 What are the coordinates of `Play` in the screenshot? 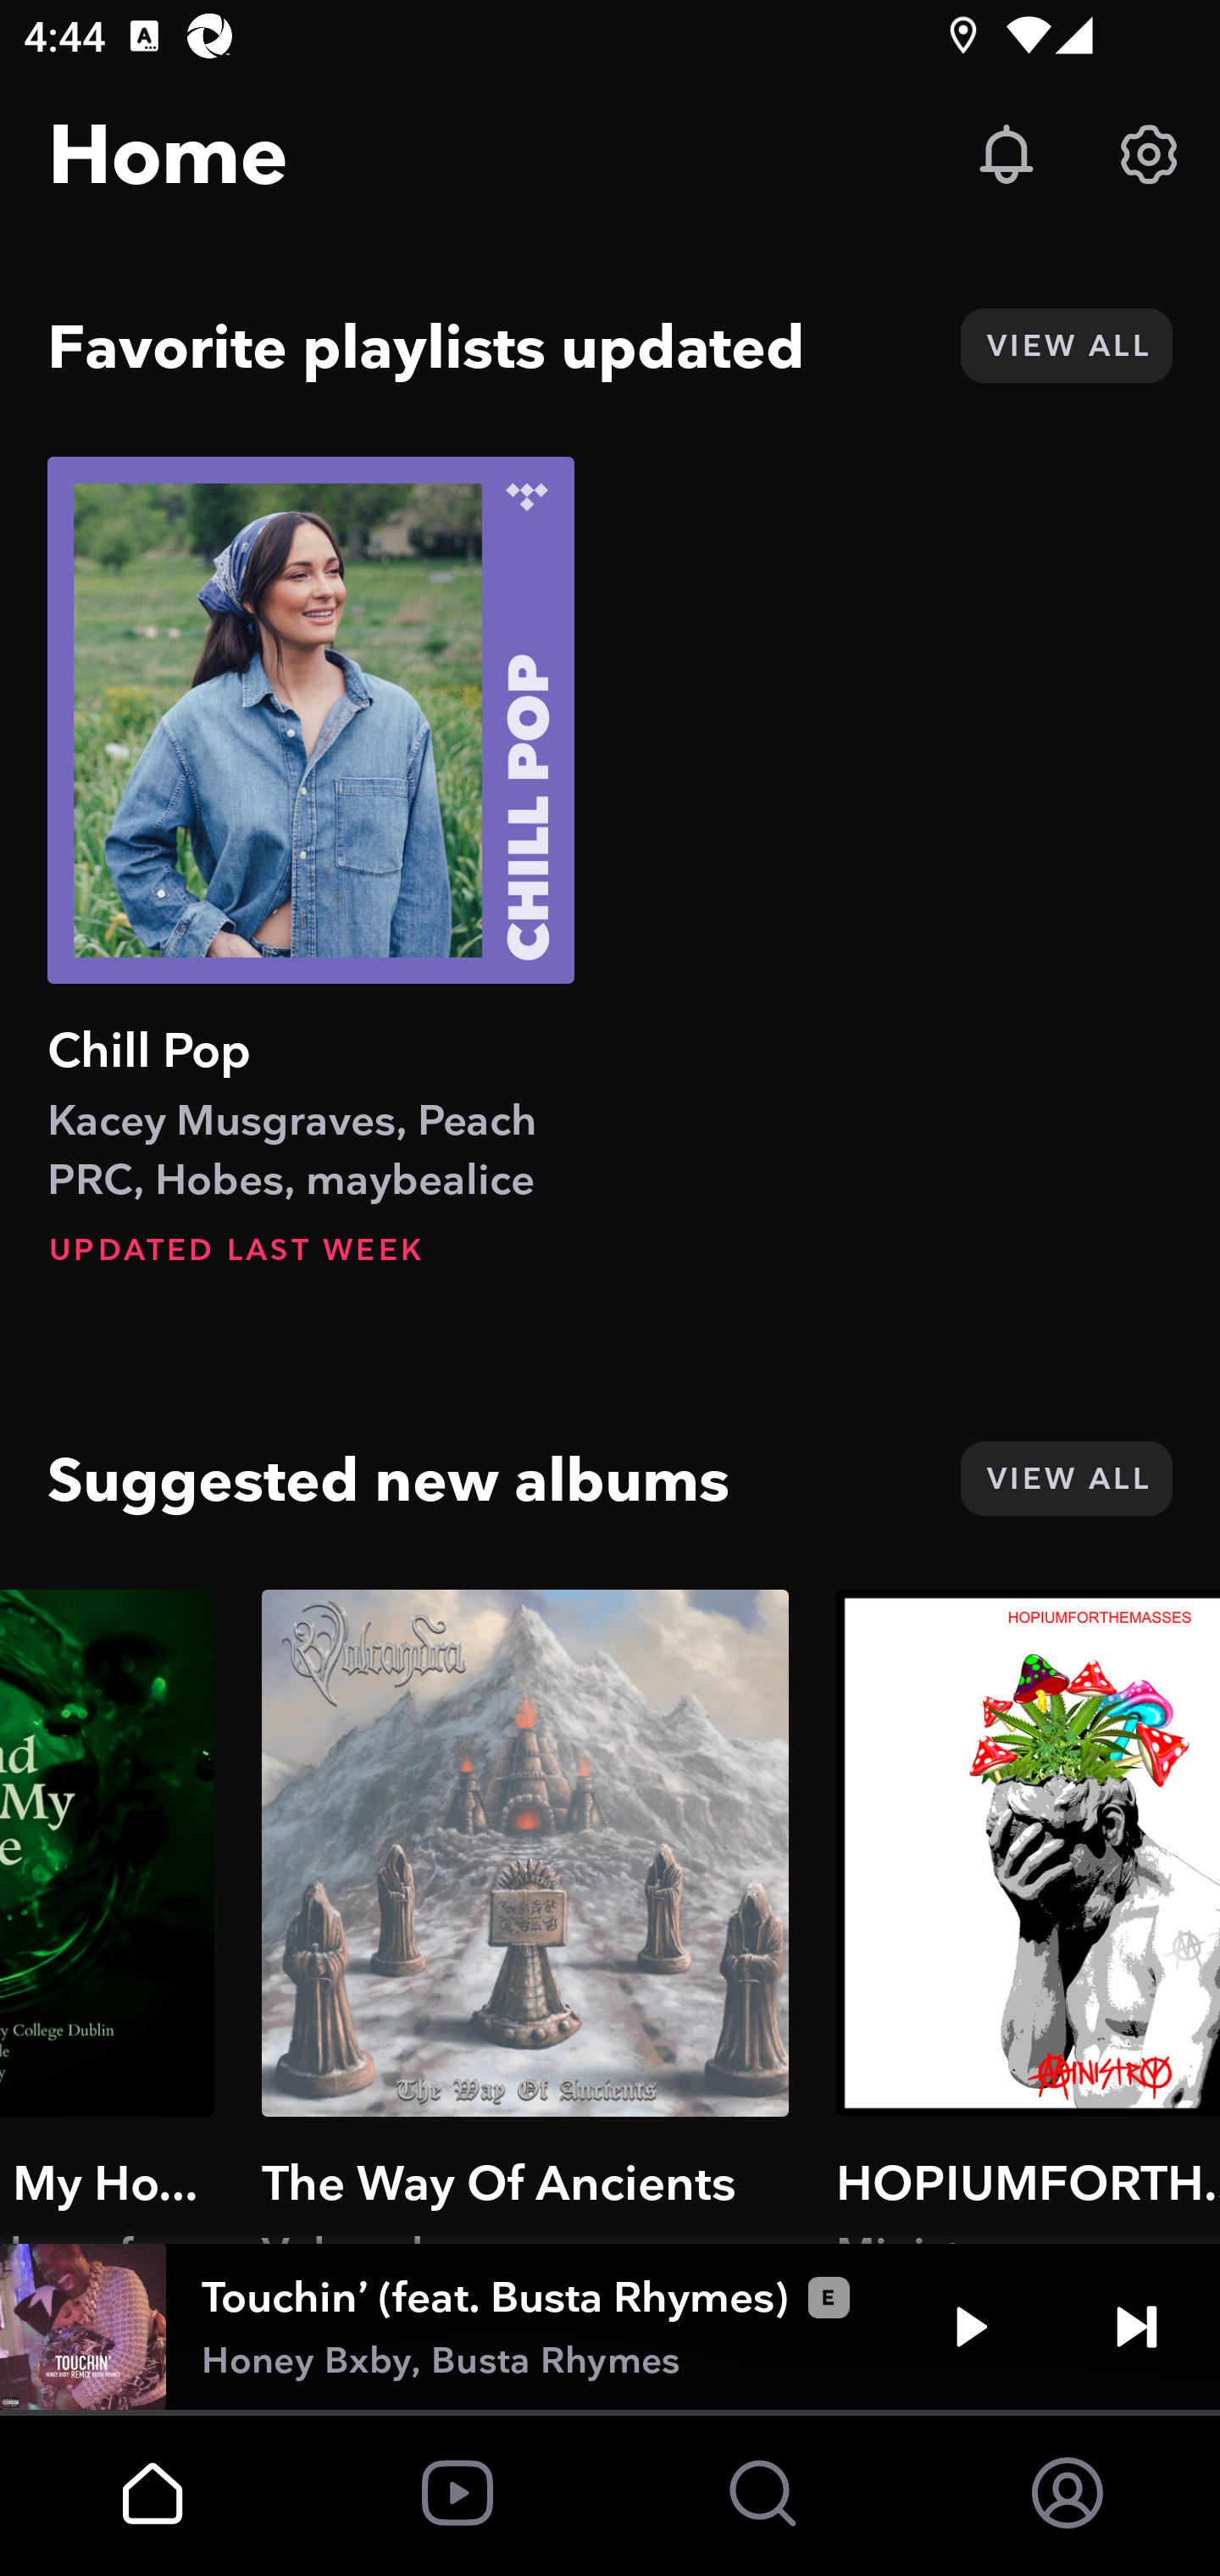 It's located at (971, 2327).